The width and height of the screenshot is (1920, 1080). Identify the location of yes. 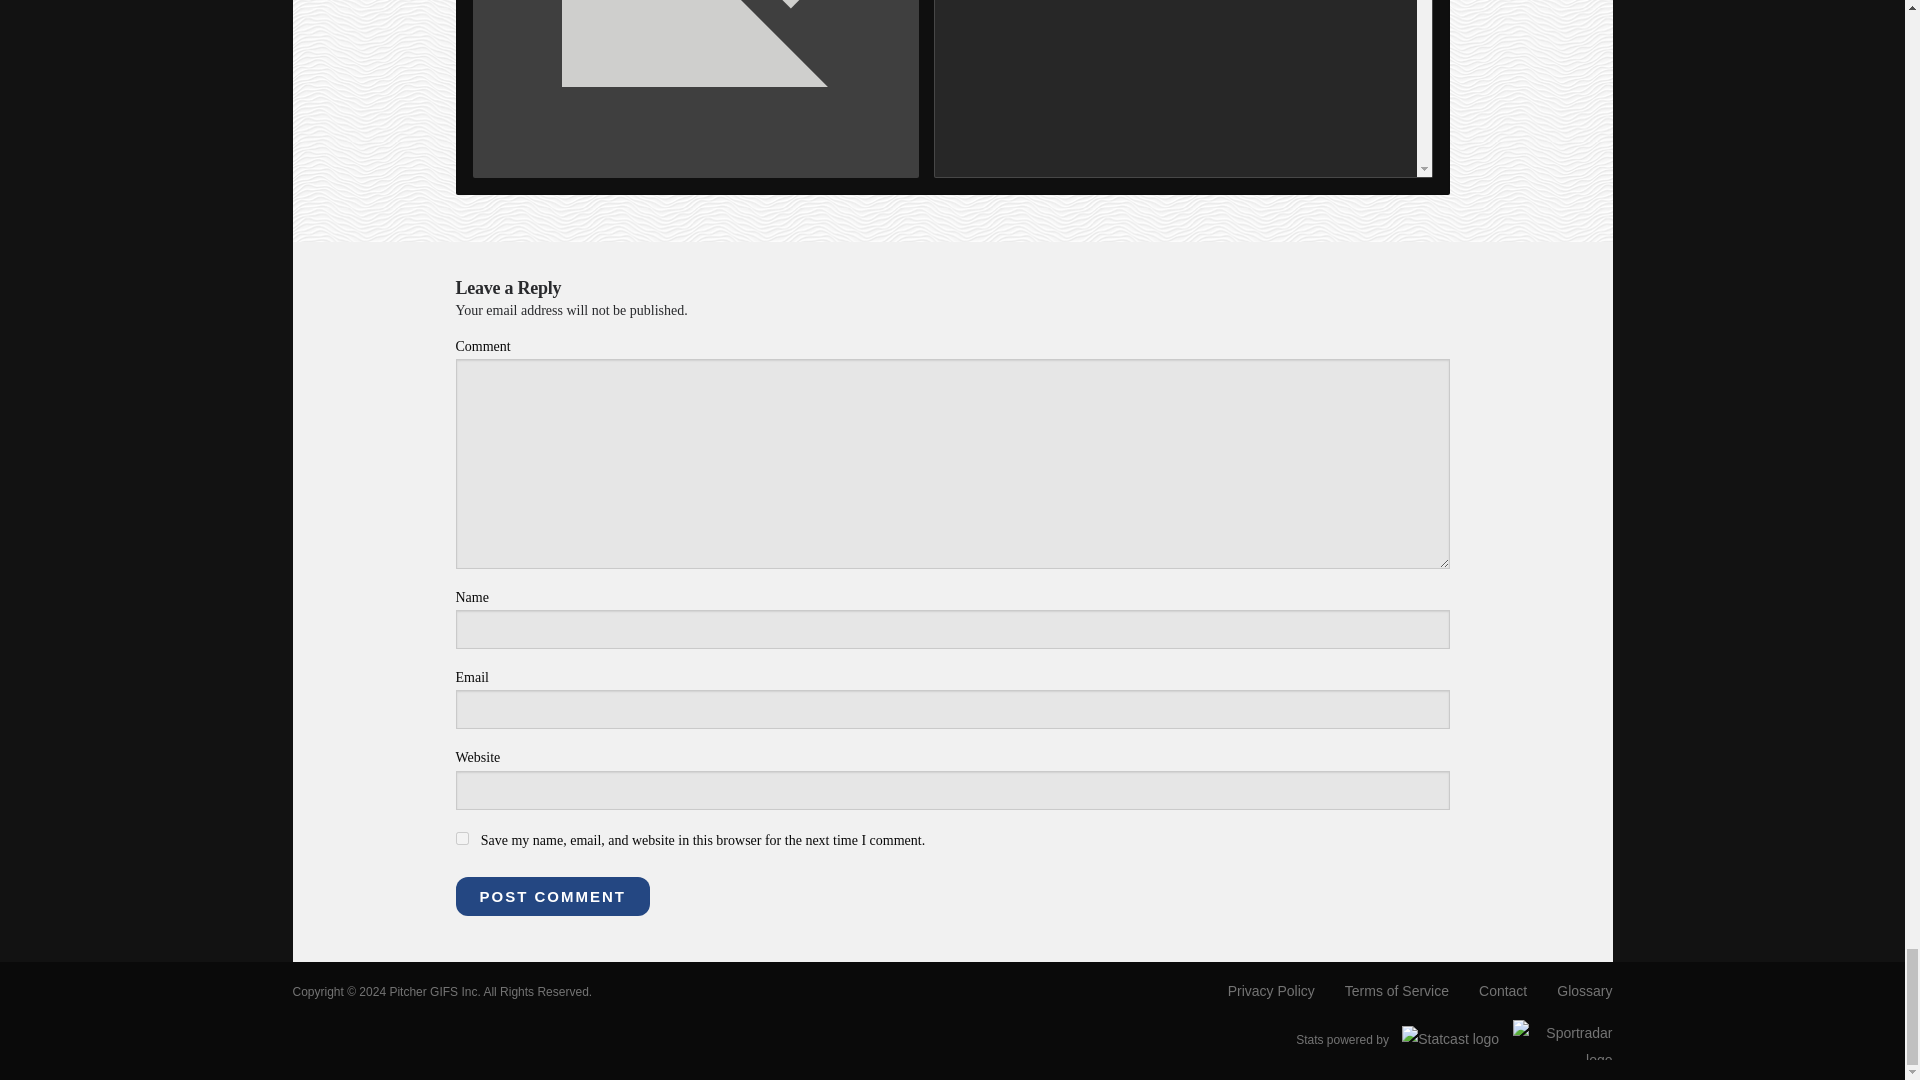
(462, 838).